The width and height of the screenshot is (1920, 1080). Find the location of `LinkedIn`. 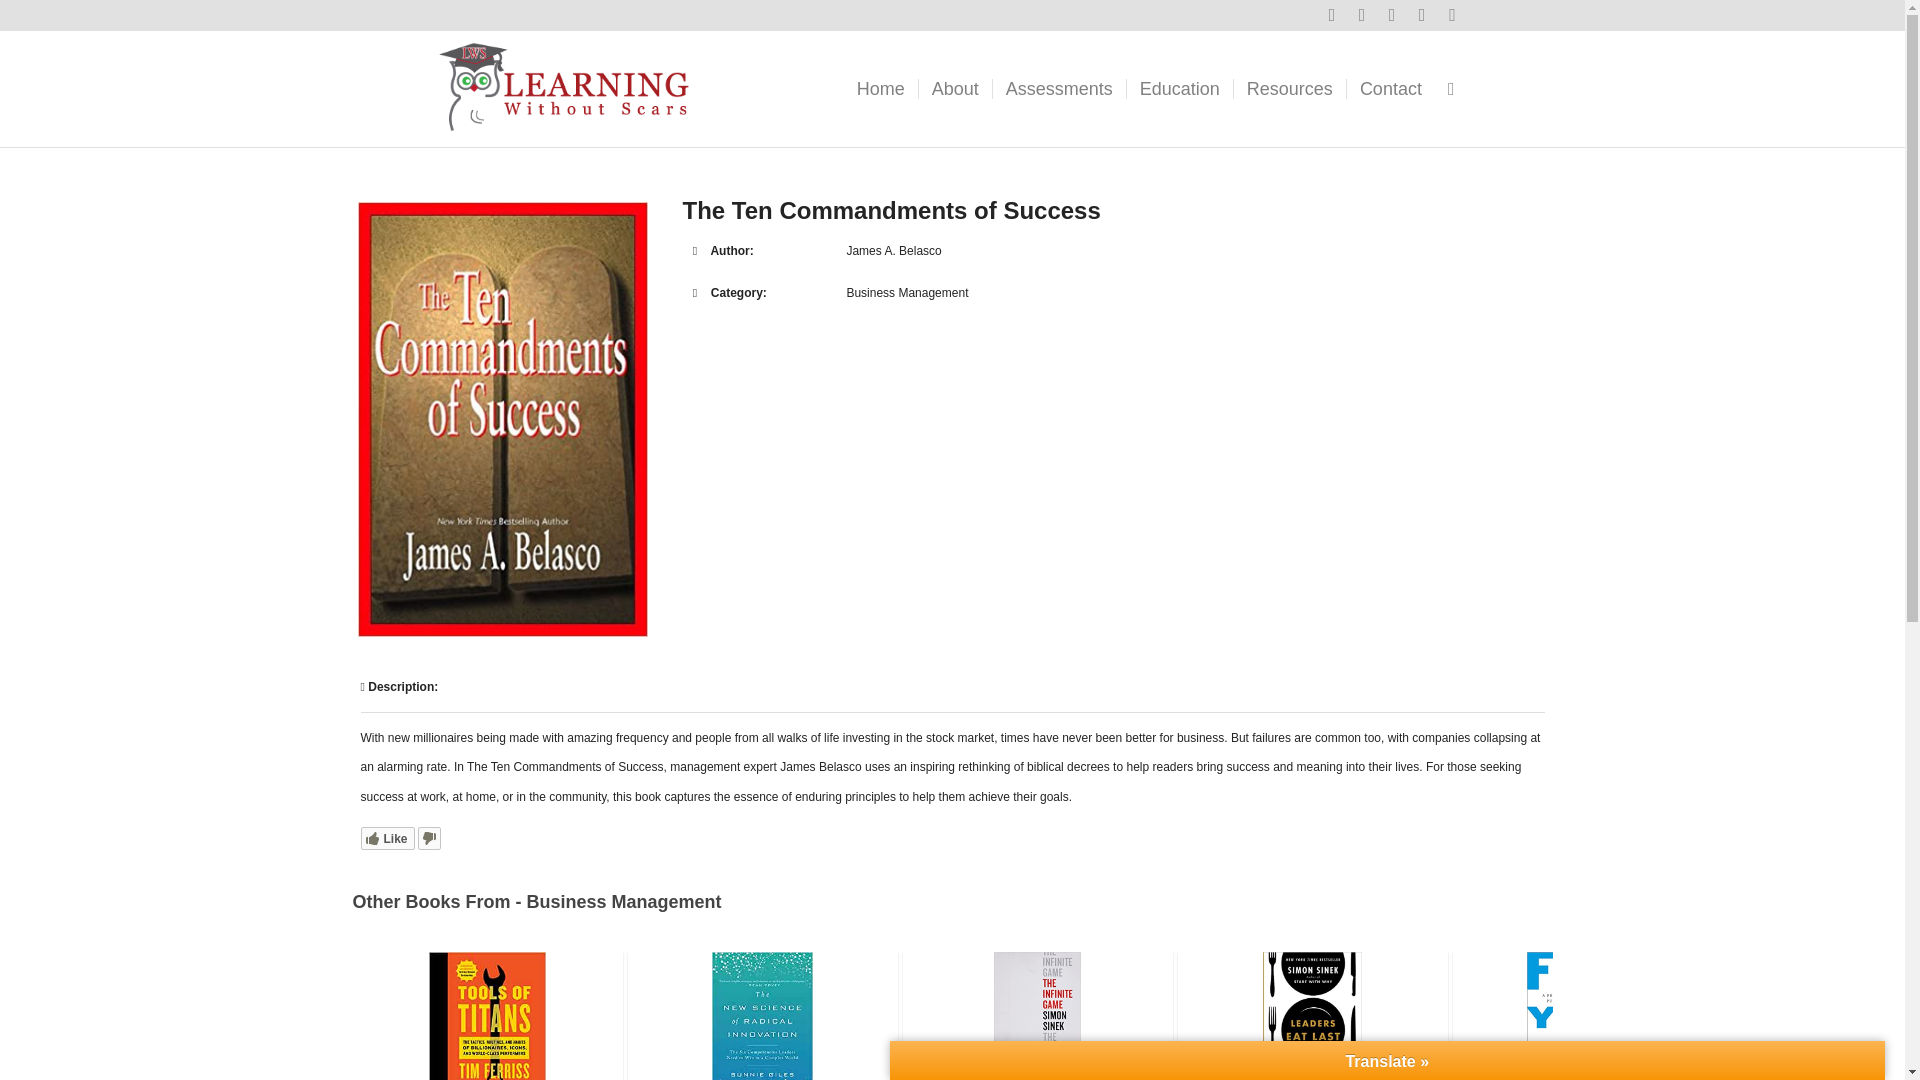

LinkedIn is located at coordinates (1392, 15).